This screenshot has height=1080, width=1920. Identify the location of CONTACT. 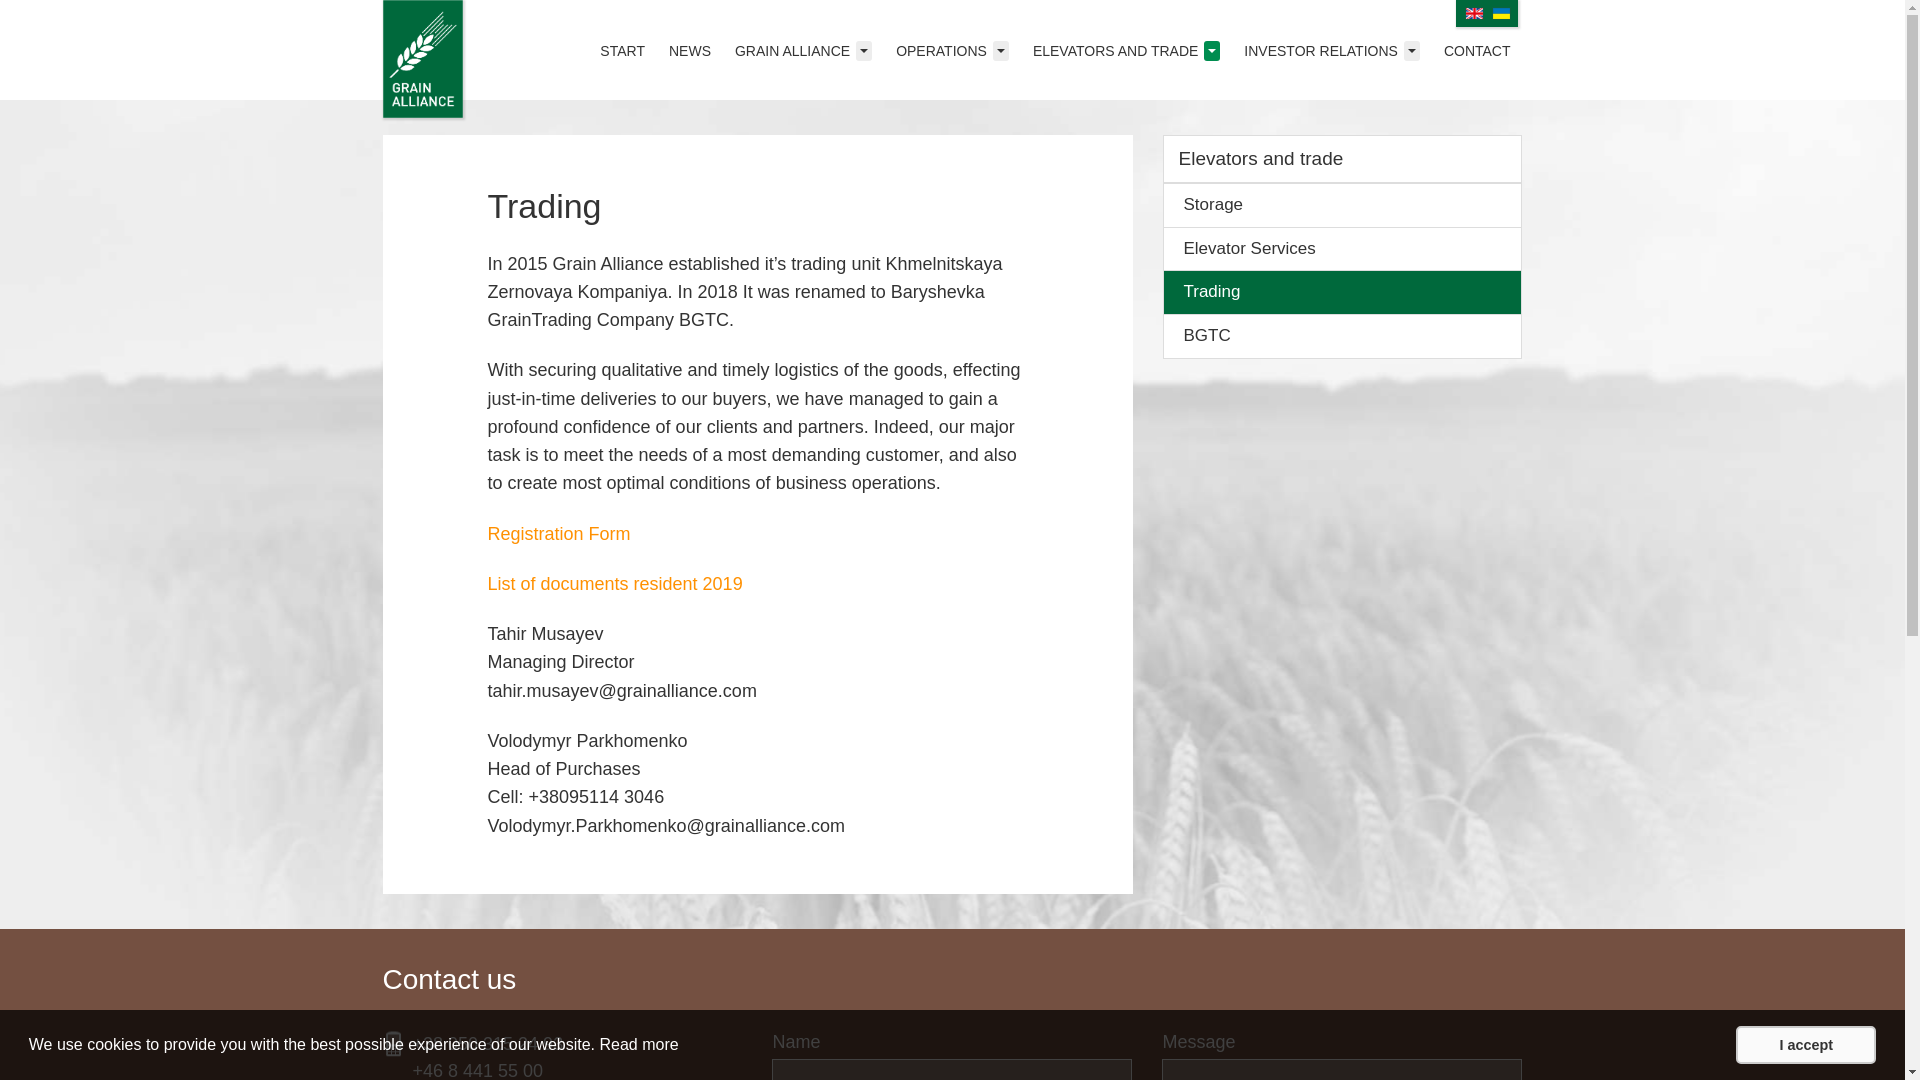
(1477, 50).